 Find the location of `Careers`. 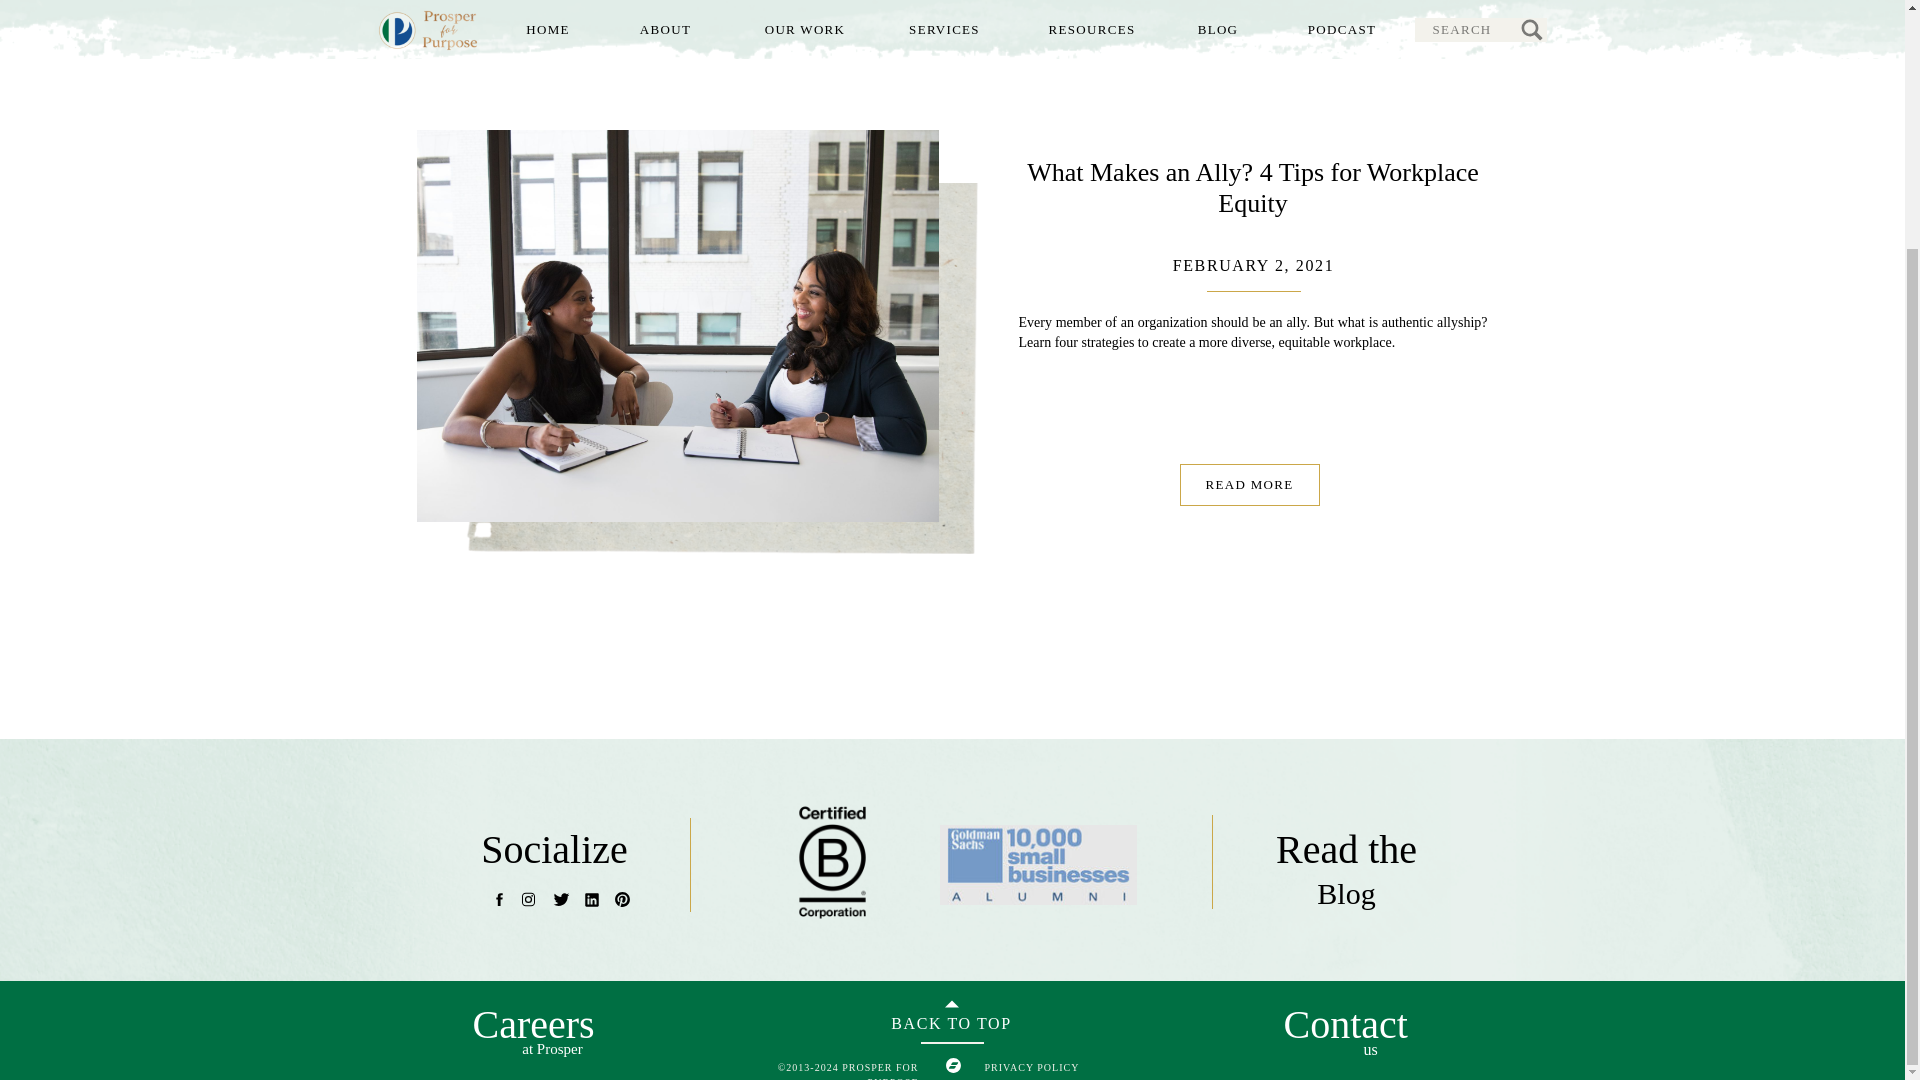

Careers is located at coordinates (530, 1015).